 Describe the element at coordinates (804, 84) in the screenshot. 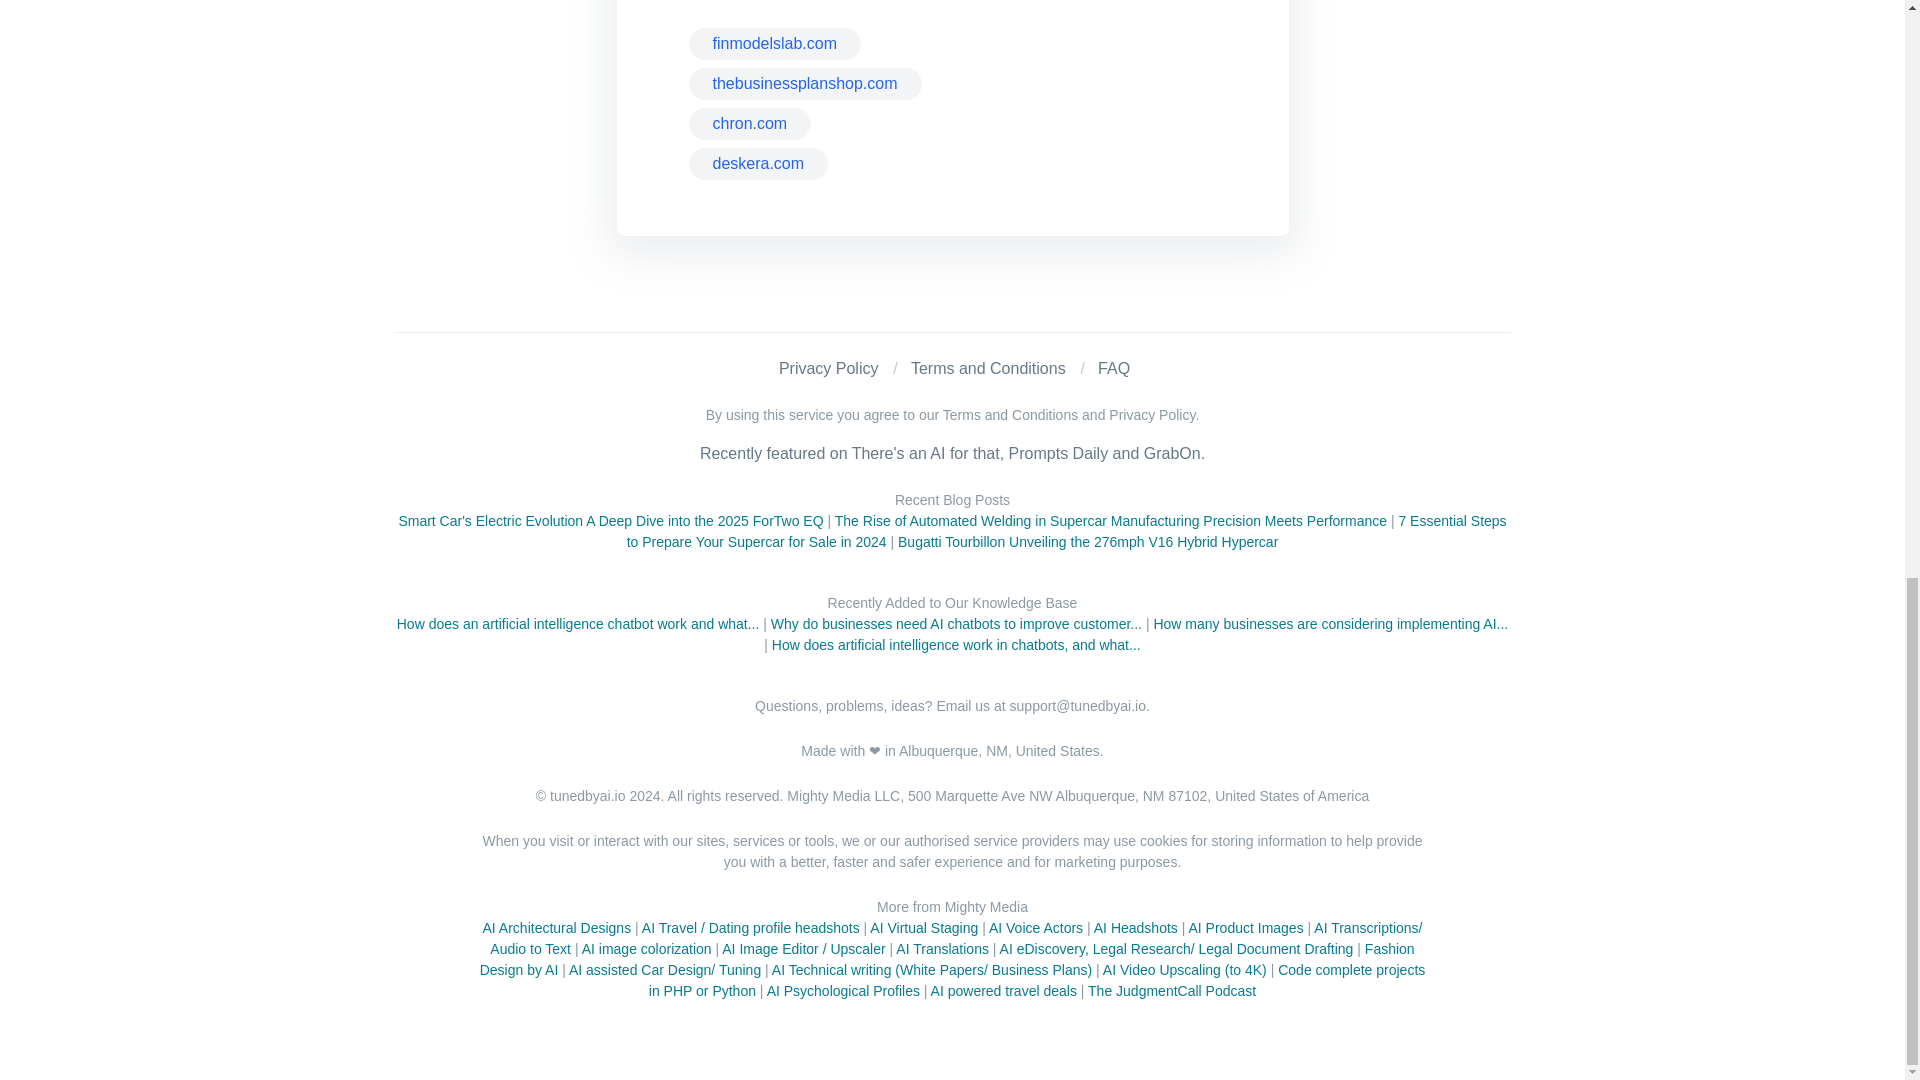

I see `thebusinessplanshop.com` at that location.